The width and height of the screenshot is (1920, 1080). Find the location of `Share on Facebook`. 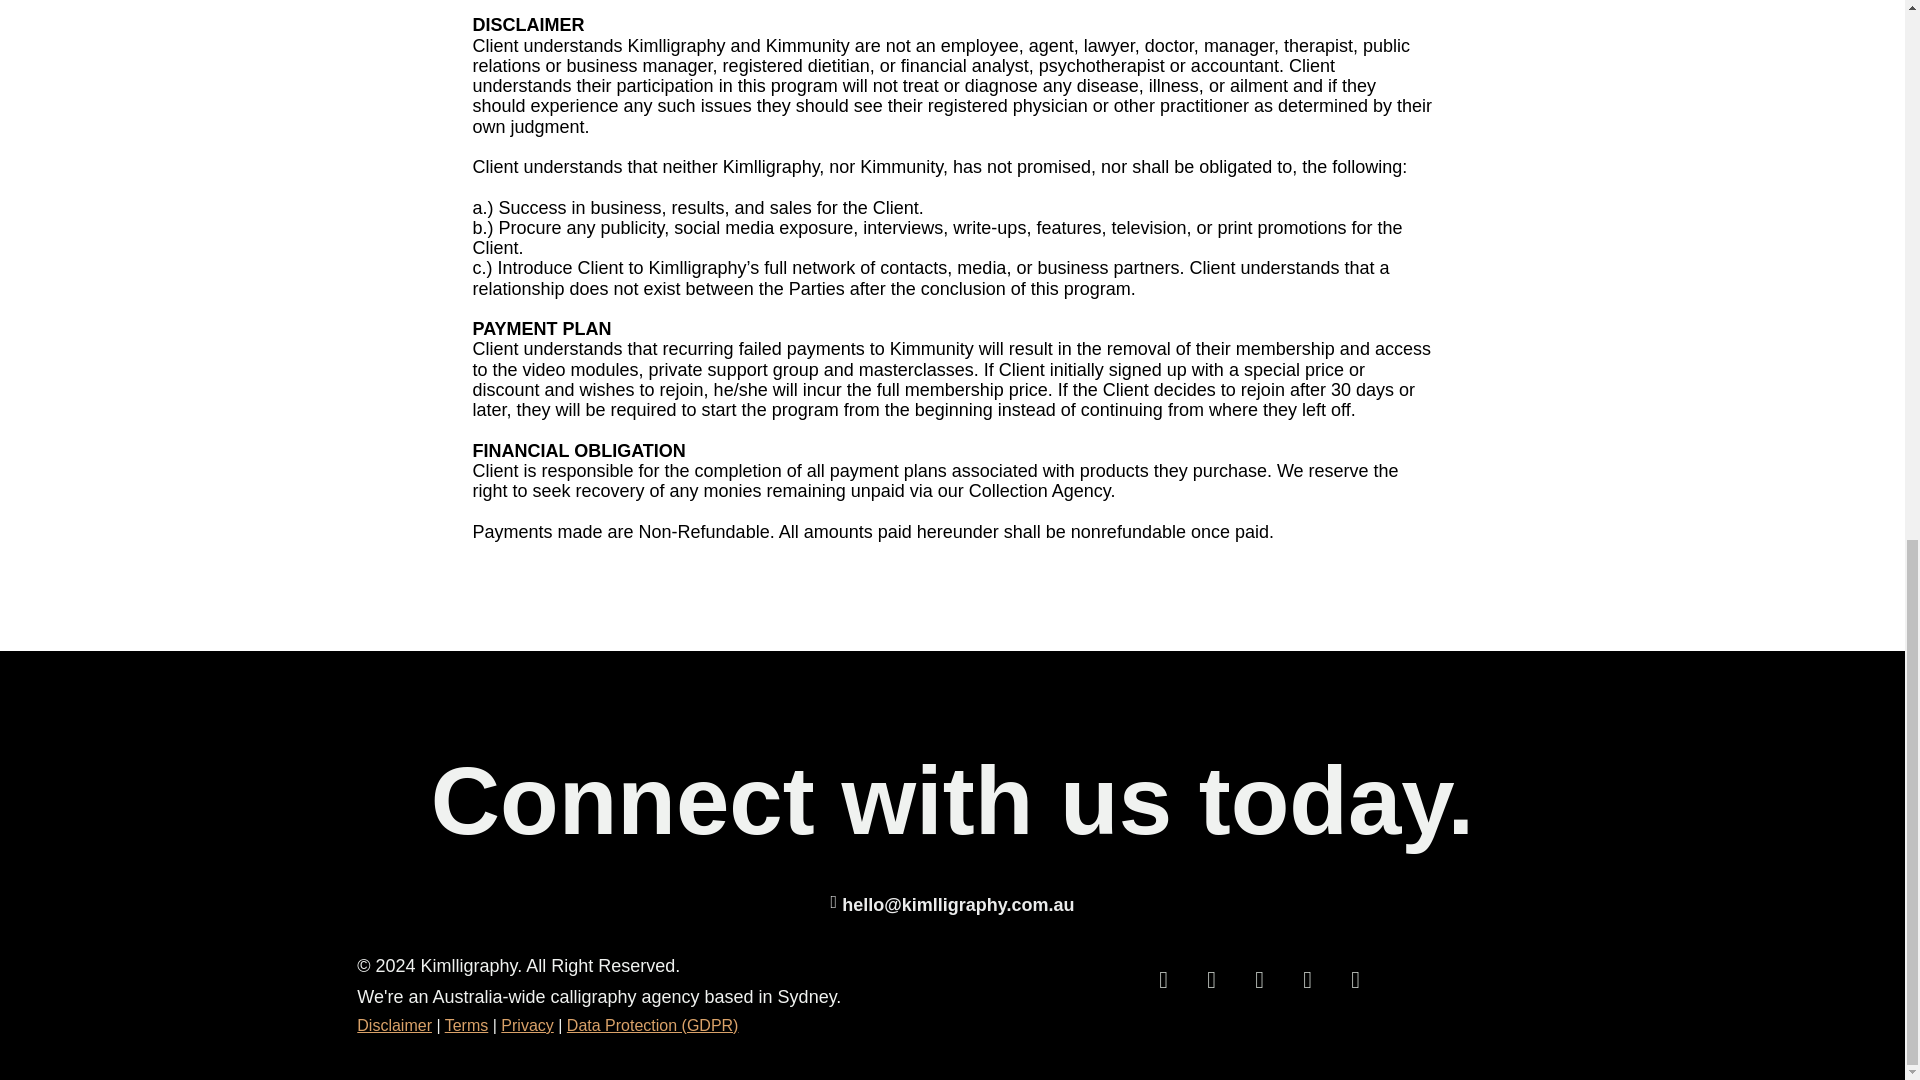

Share on Facebook is located at coordinates (1260, 980).